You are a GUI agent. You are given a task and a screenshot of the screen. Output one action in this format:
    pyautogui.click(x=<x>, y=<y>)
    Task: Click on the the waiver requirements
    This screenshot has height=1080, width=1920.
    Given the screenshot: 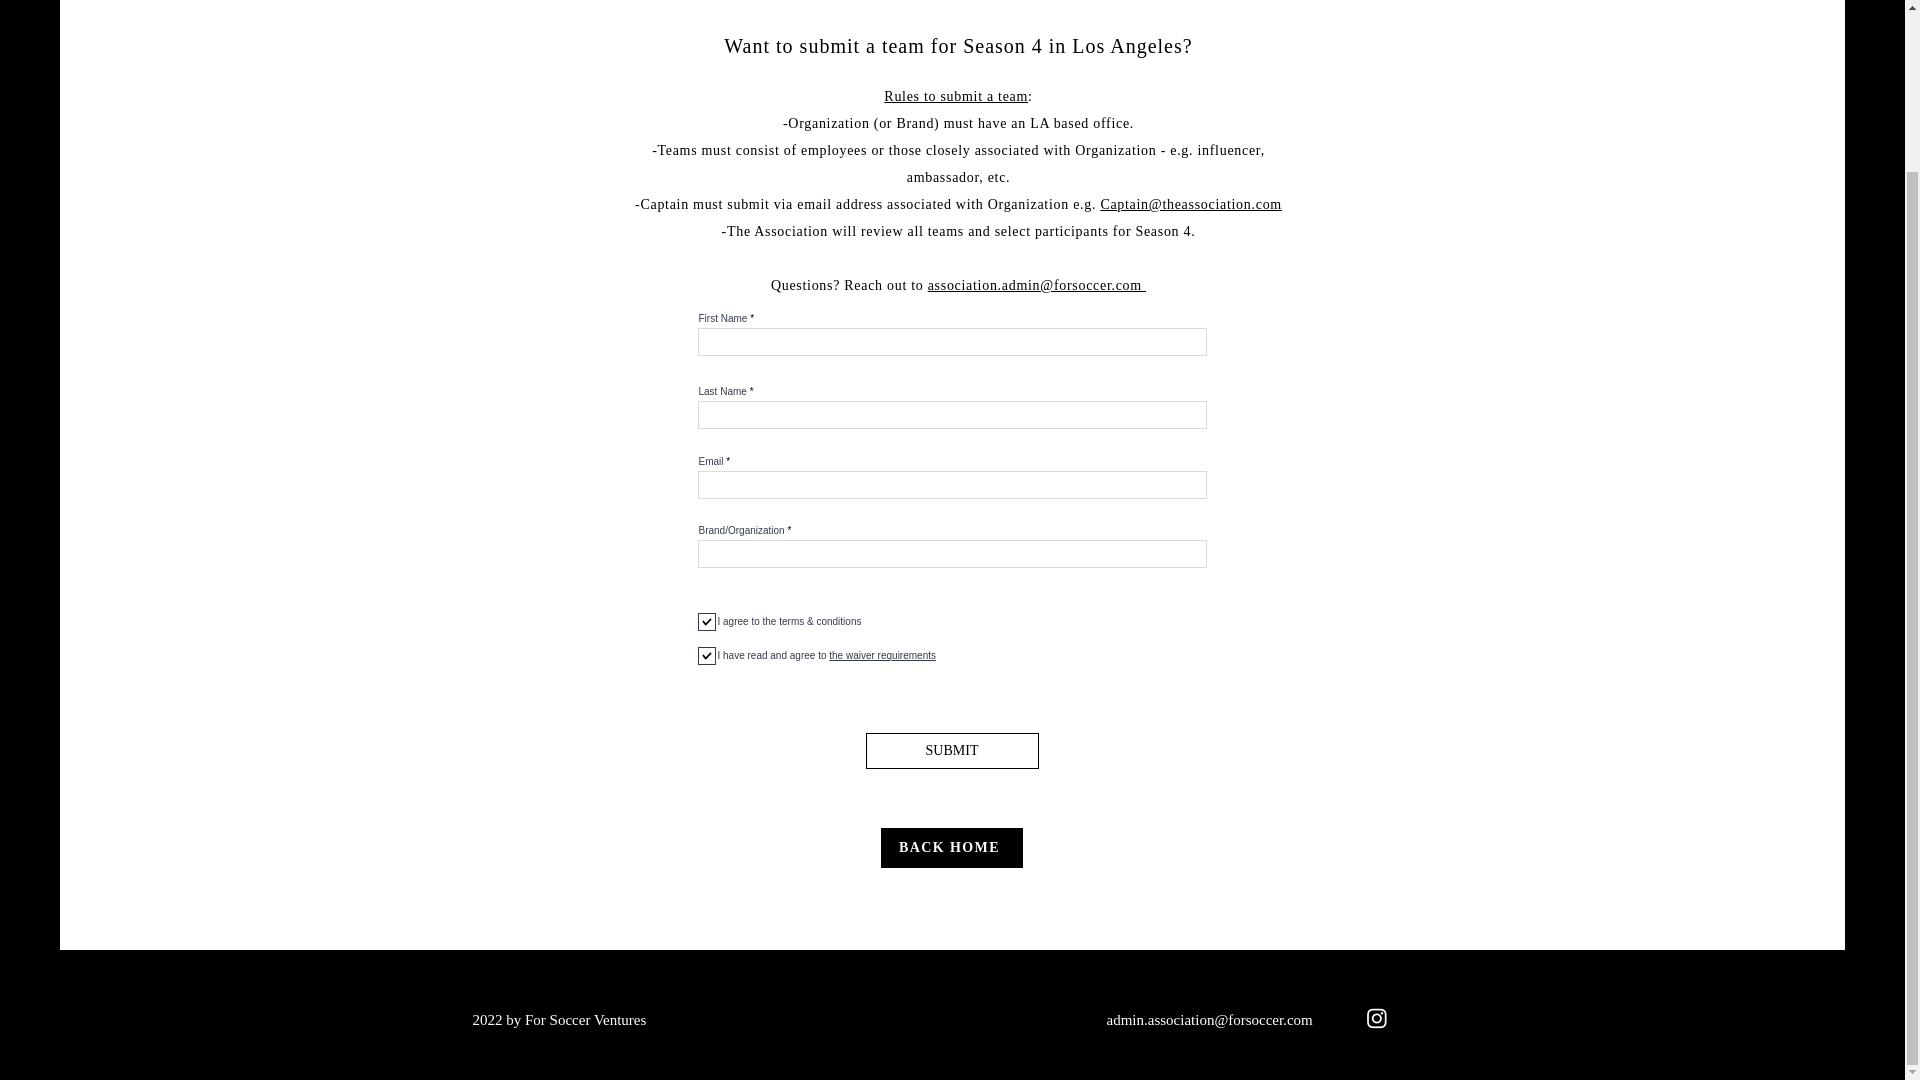 What is the action you would take?
    pyautogui.click(x=880, y=655)
    